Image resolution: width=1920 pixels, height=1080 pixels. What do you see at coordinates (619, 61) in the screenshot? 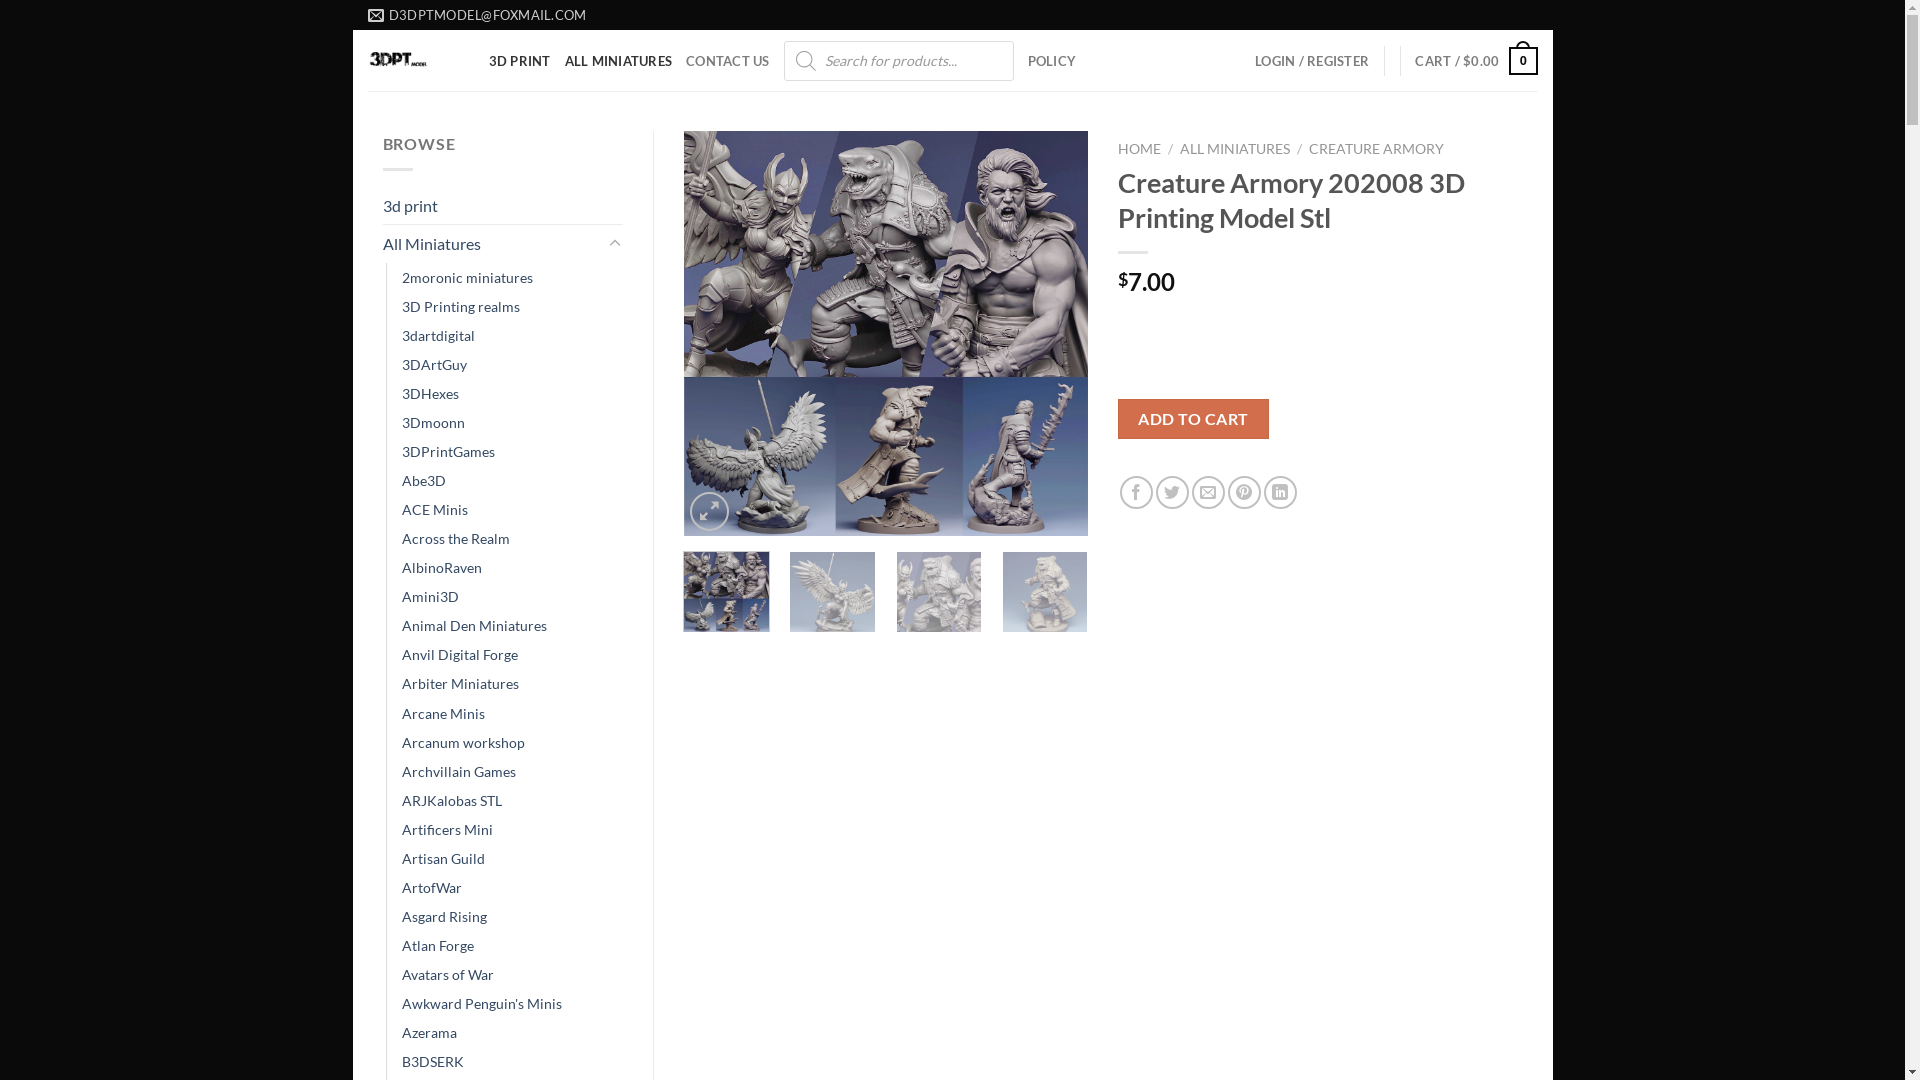
I see `ALL MINIATURES` at bounding box center [619, 61].